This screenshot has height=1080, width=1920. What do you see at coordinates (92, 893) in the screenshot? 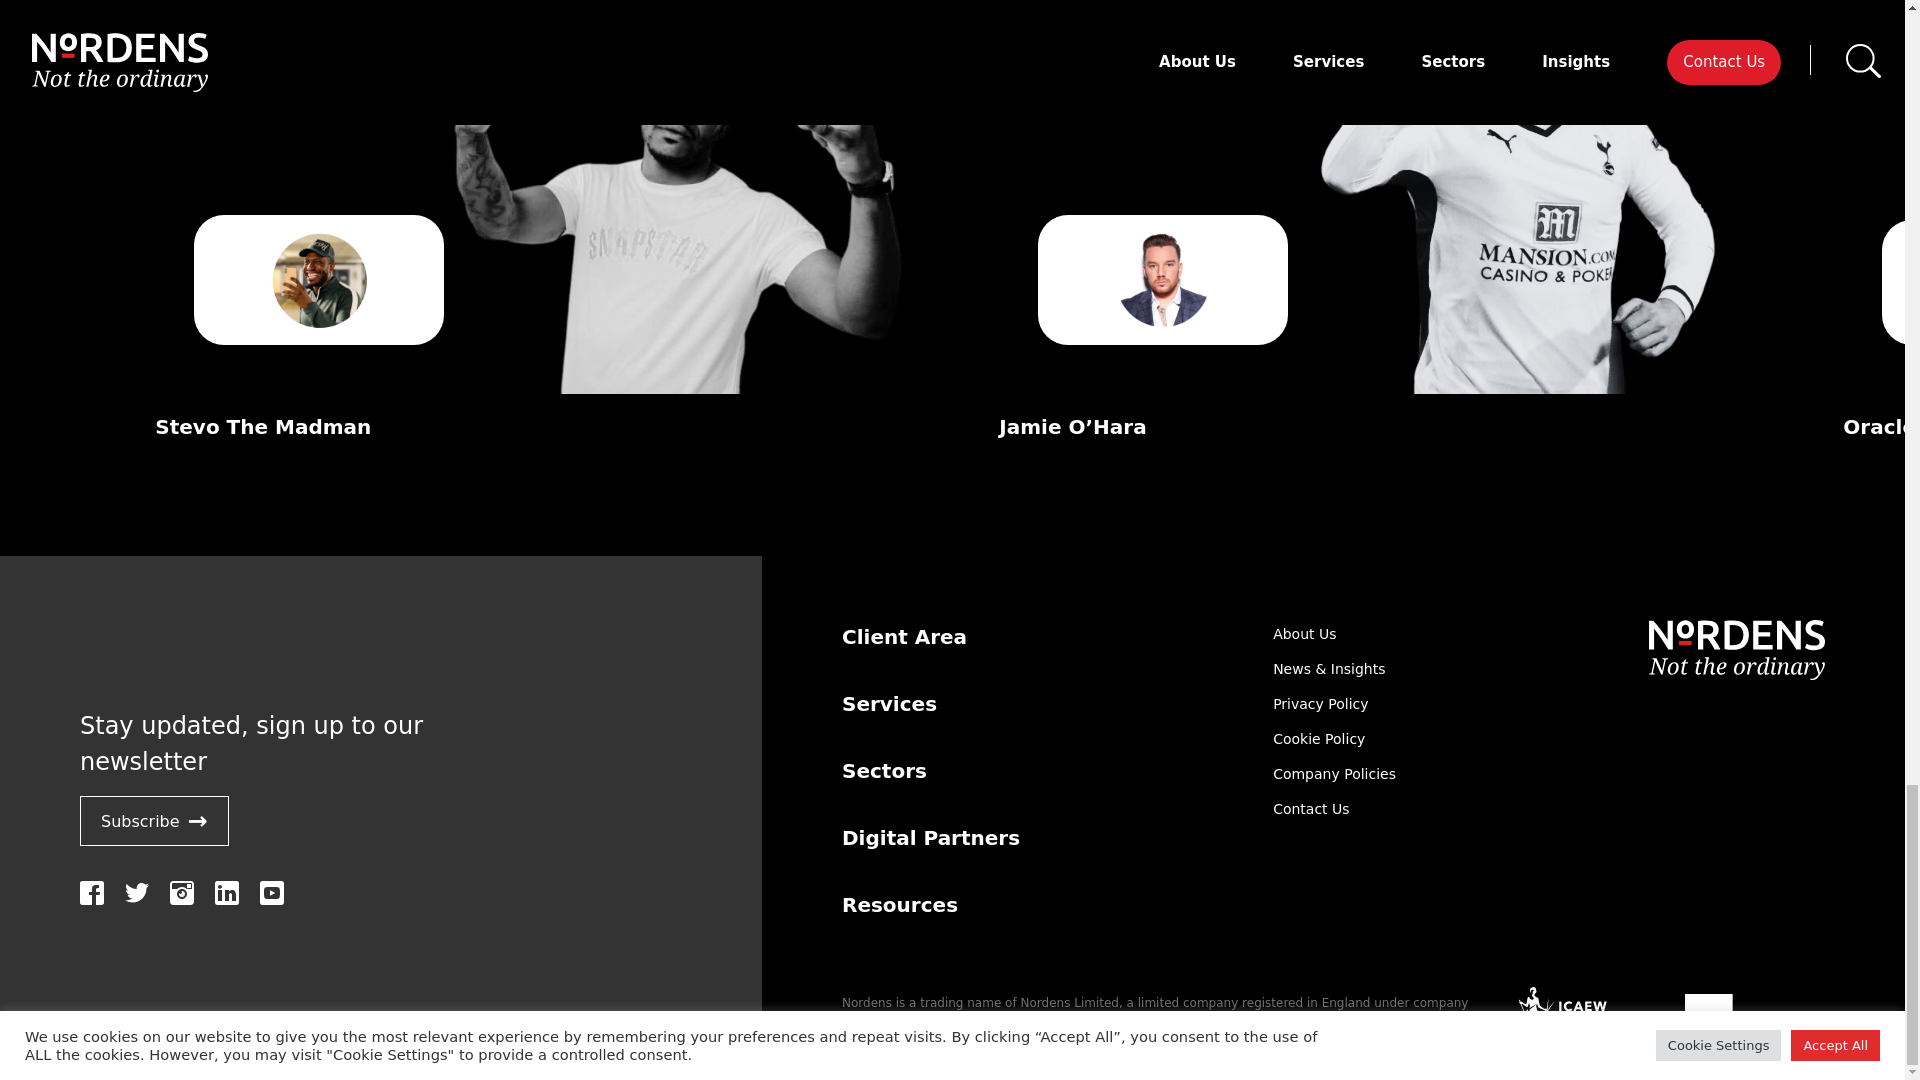
I see `Like Nordens on Facebook` at bounding box center [92, 893].